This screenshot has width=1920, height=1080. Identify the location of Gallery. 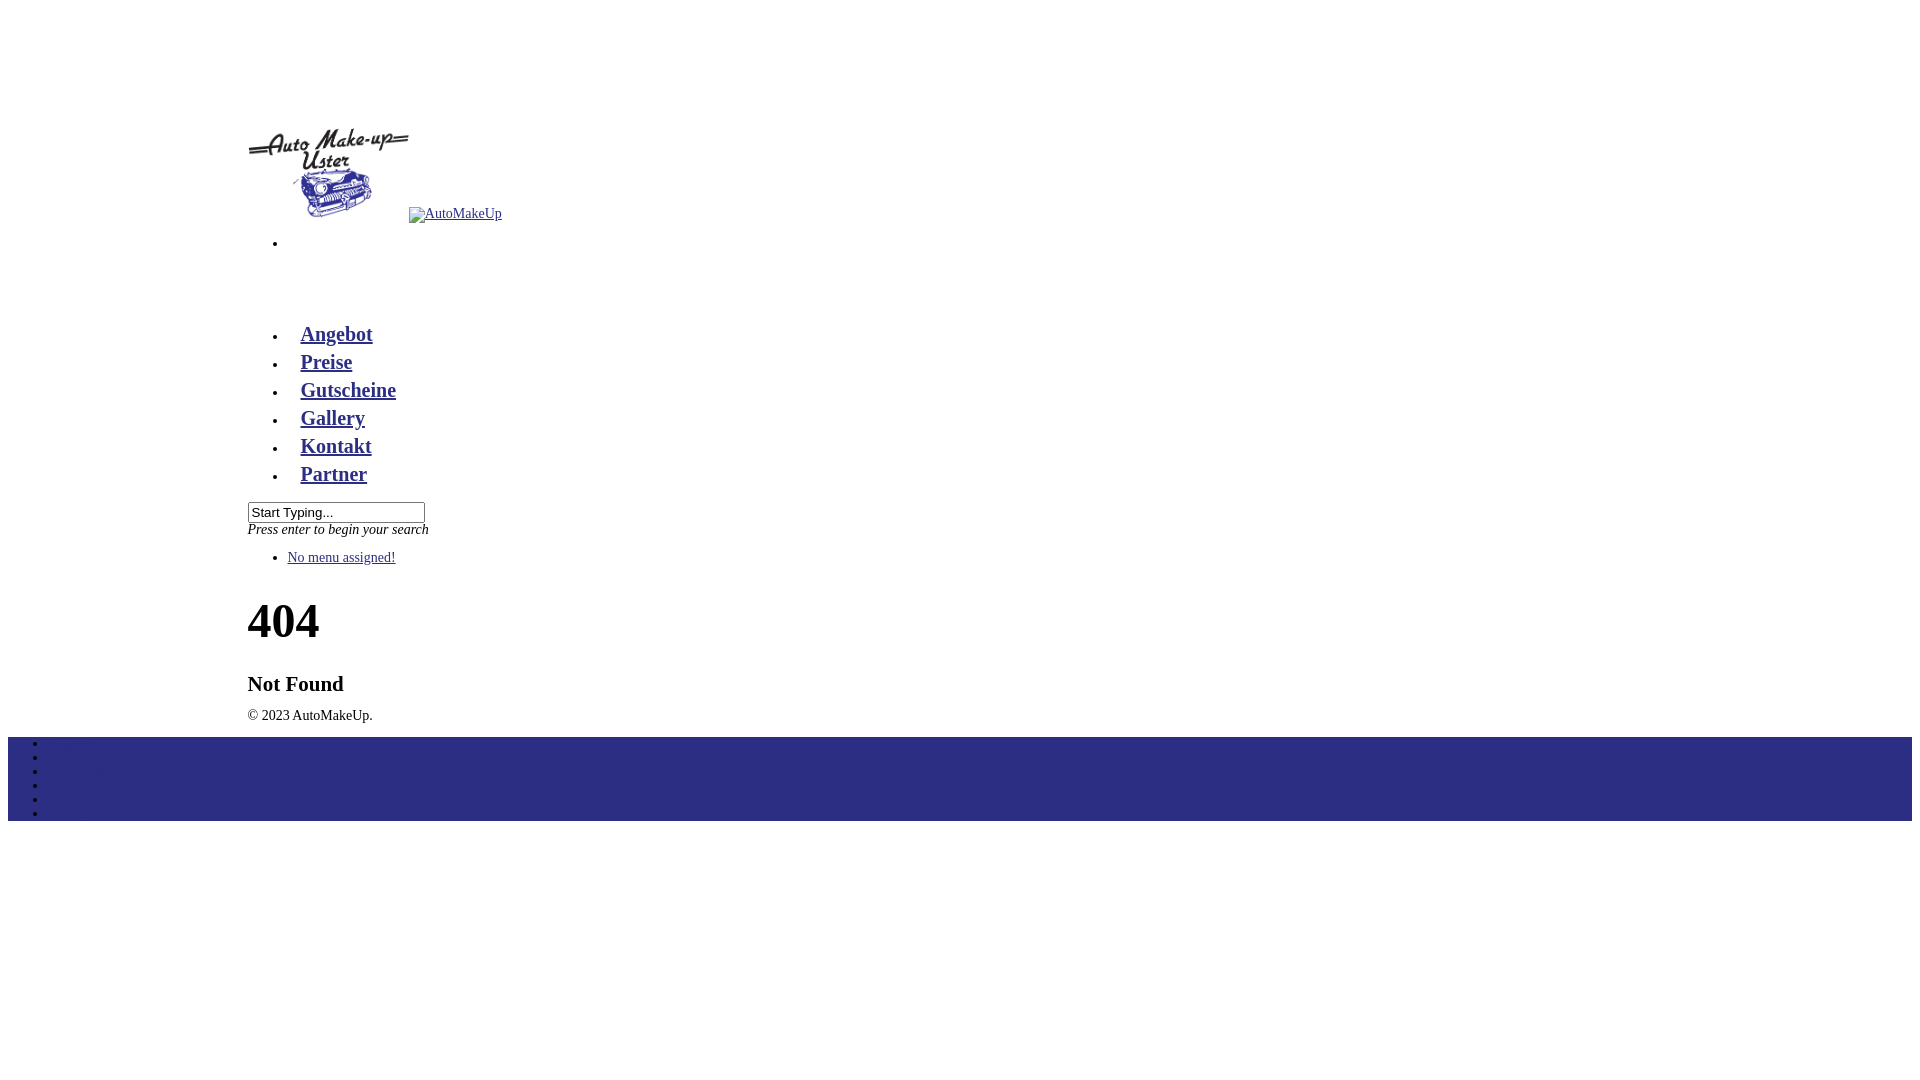
(332, 423).